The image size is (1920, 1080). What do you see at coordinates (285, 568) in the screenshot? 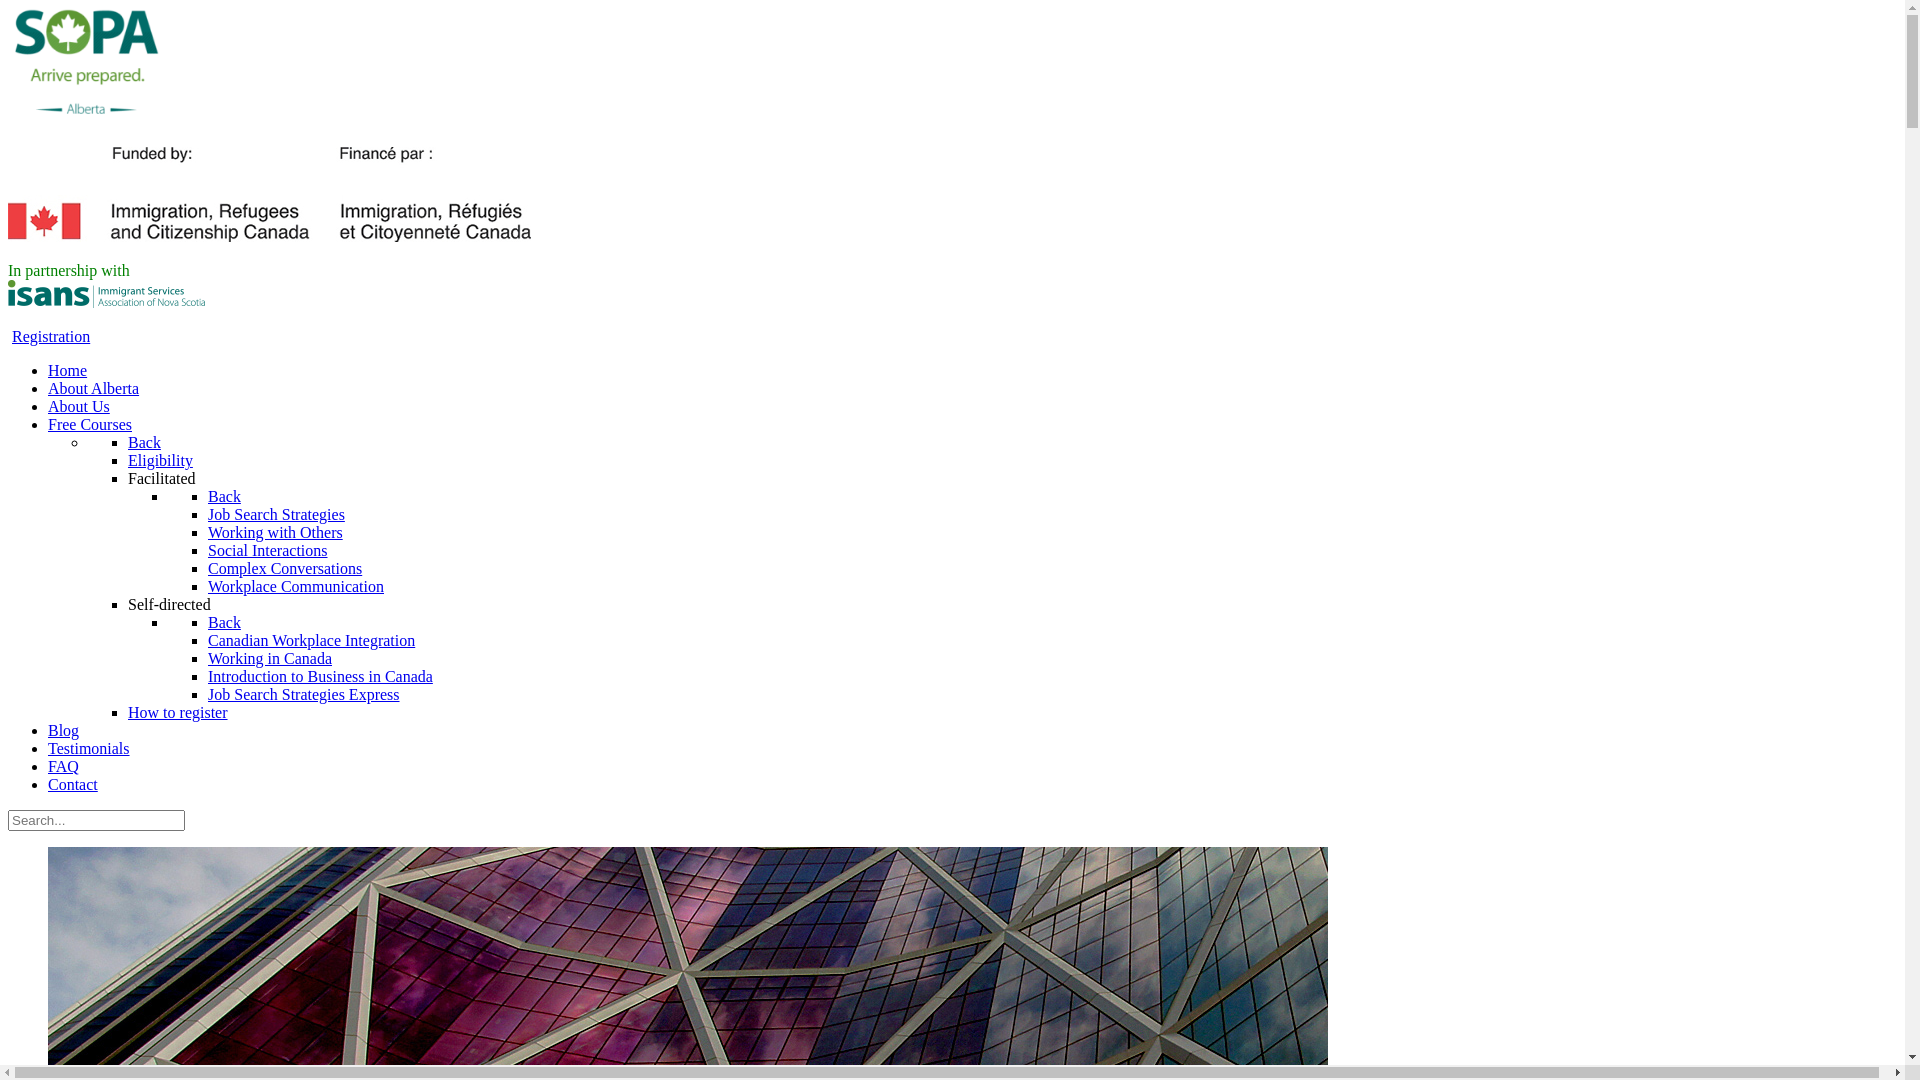
I see `Complex Conversations` at bounding box center [285, 568].